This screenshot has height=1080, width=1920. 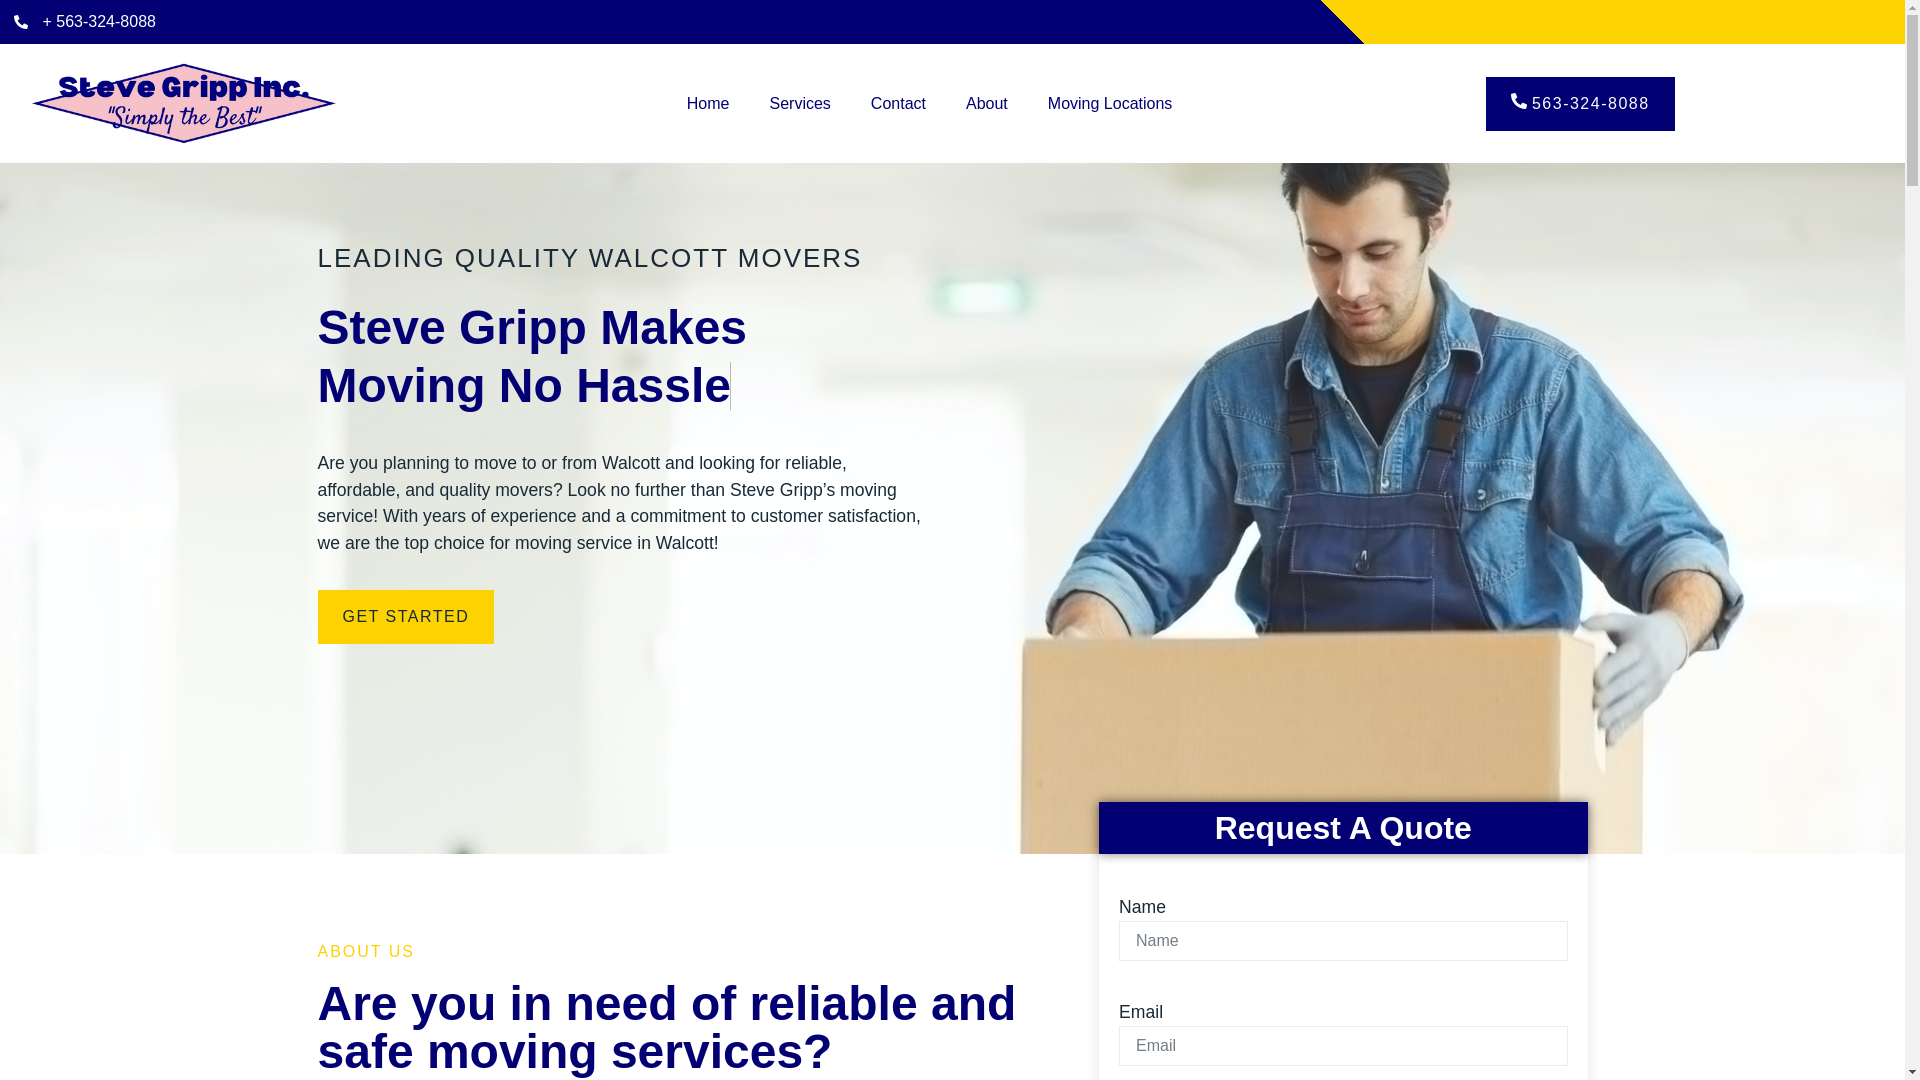 What do you see at coordinates (898, 104) in the screenshot?
I see `Contact` at bounding box center [898, 104].